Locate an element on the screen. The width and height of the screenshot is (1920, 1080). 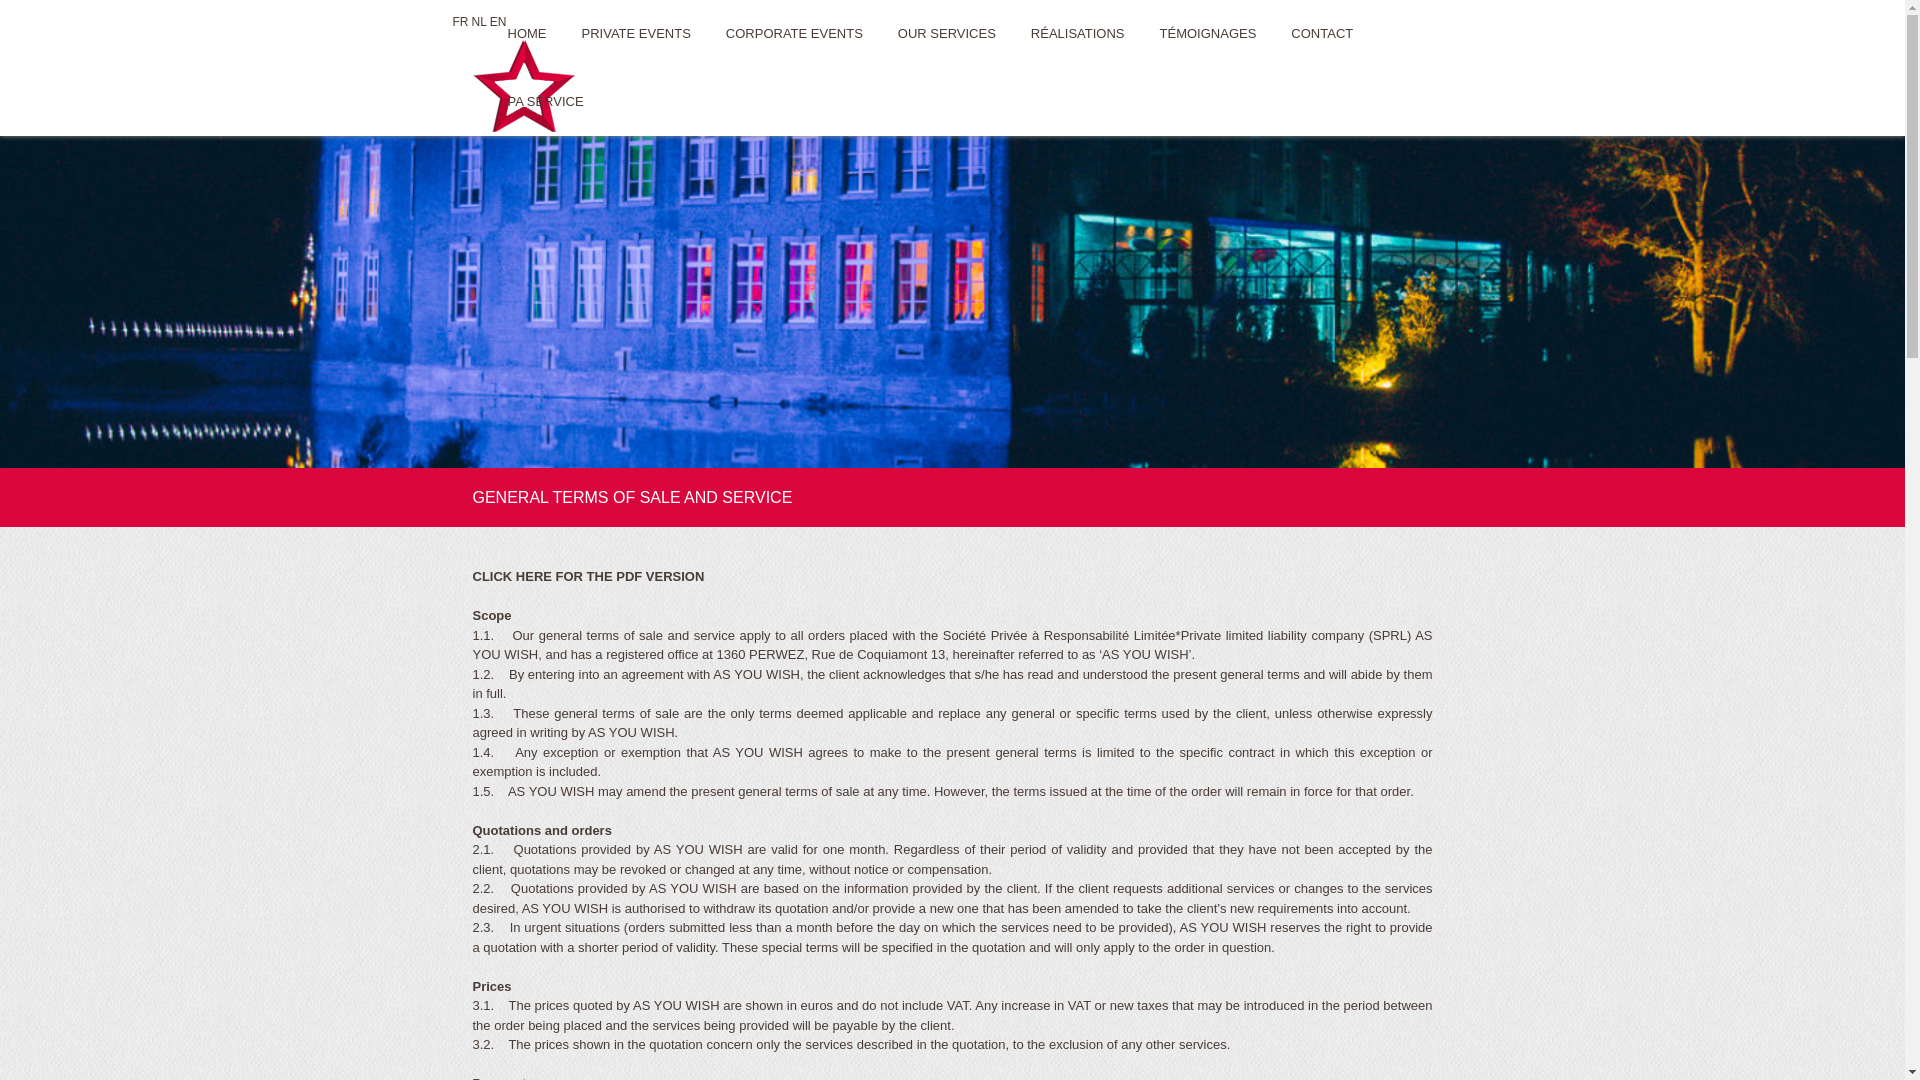
FR is located at coordinates (460, 22).